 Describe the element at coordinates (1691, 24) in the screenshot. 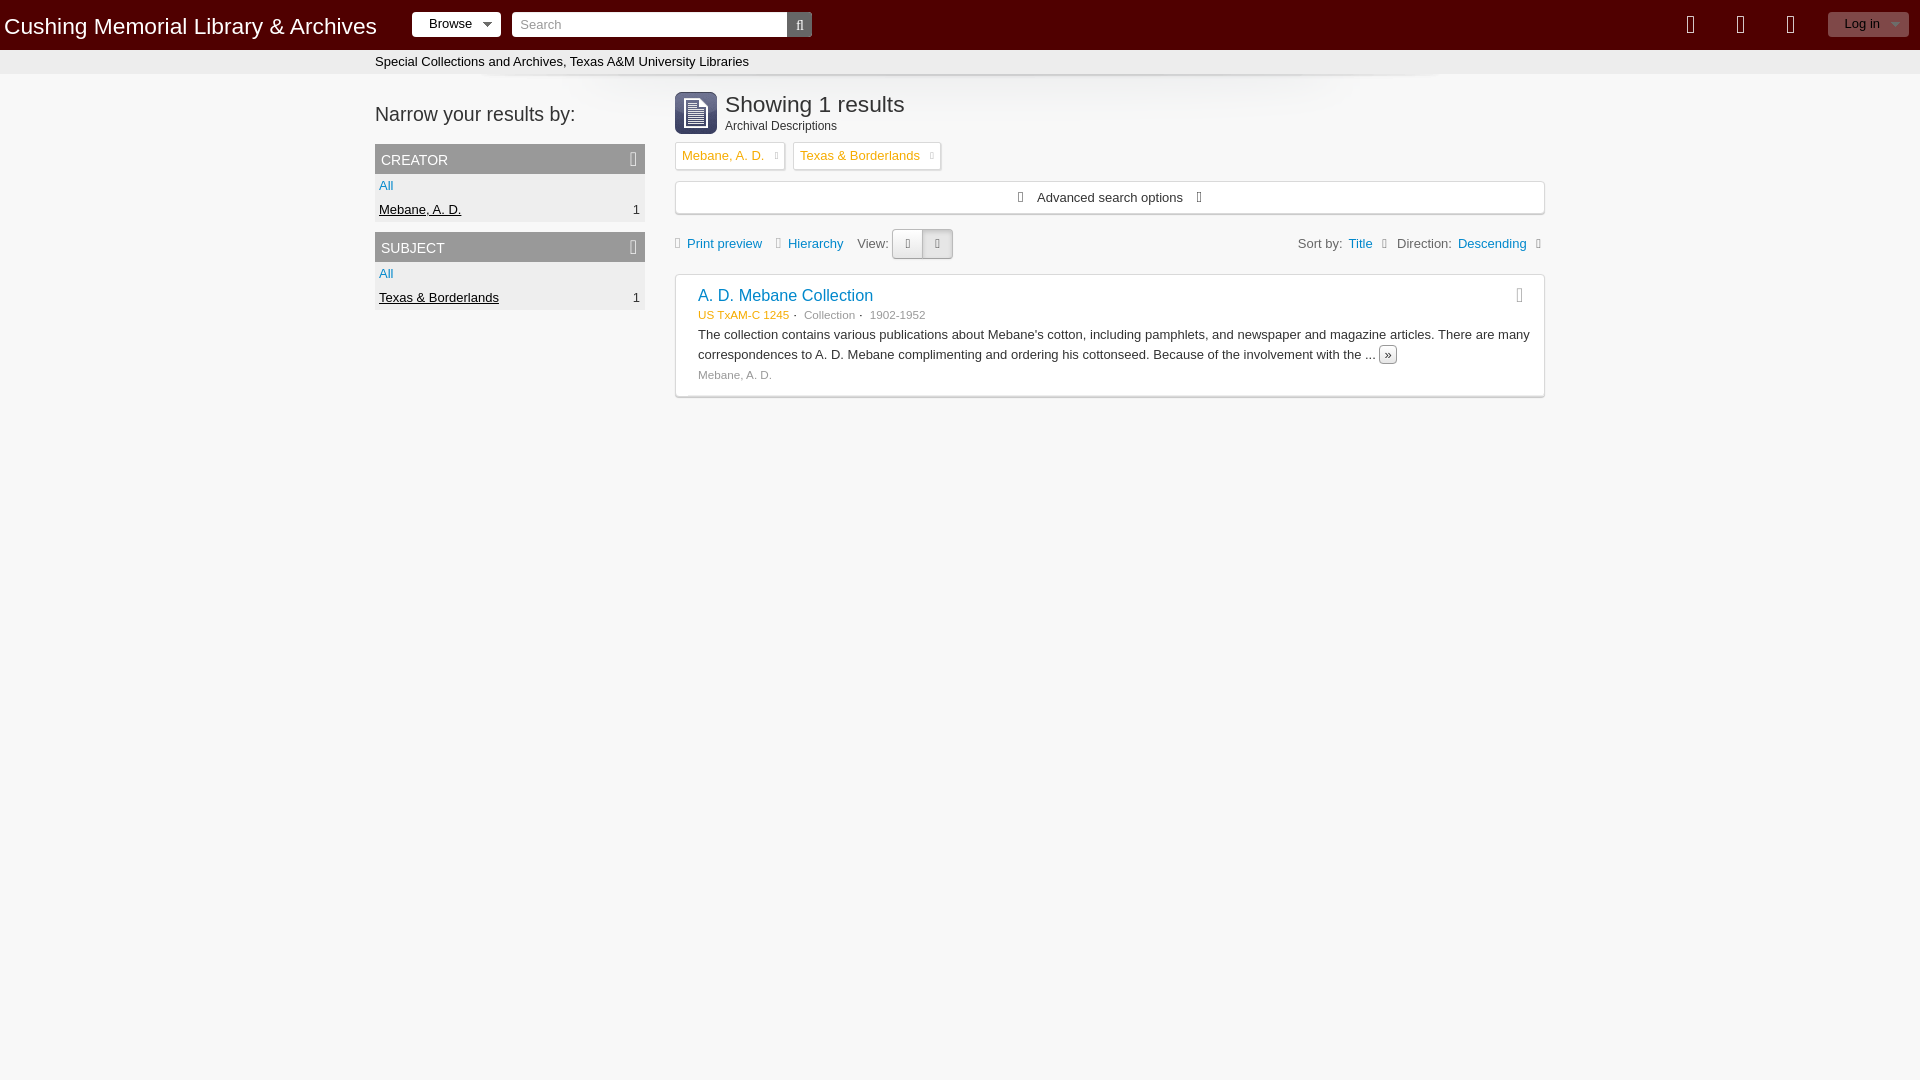

I see `Clipboard` at that location.